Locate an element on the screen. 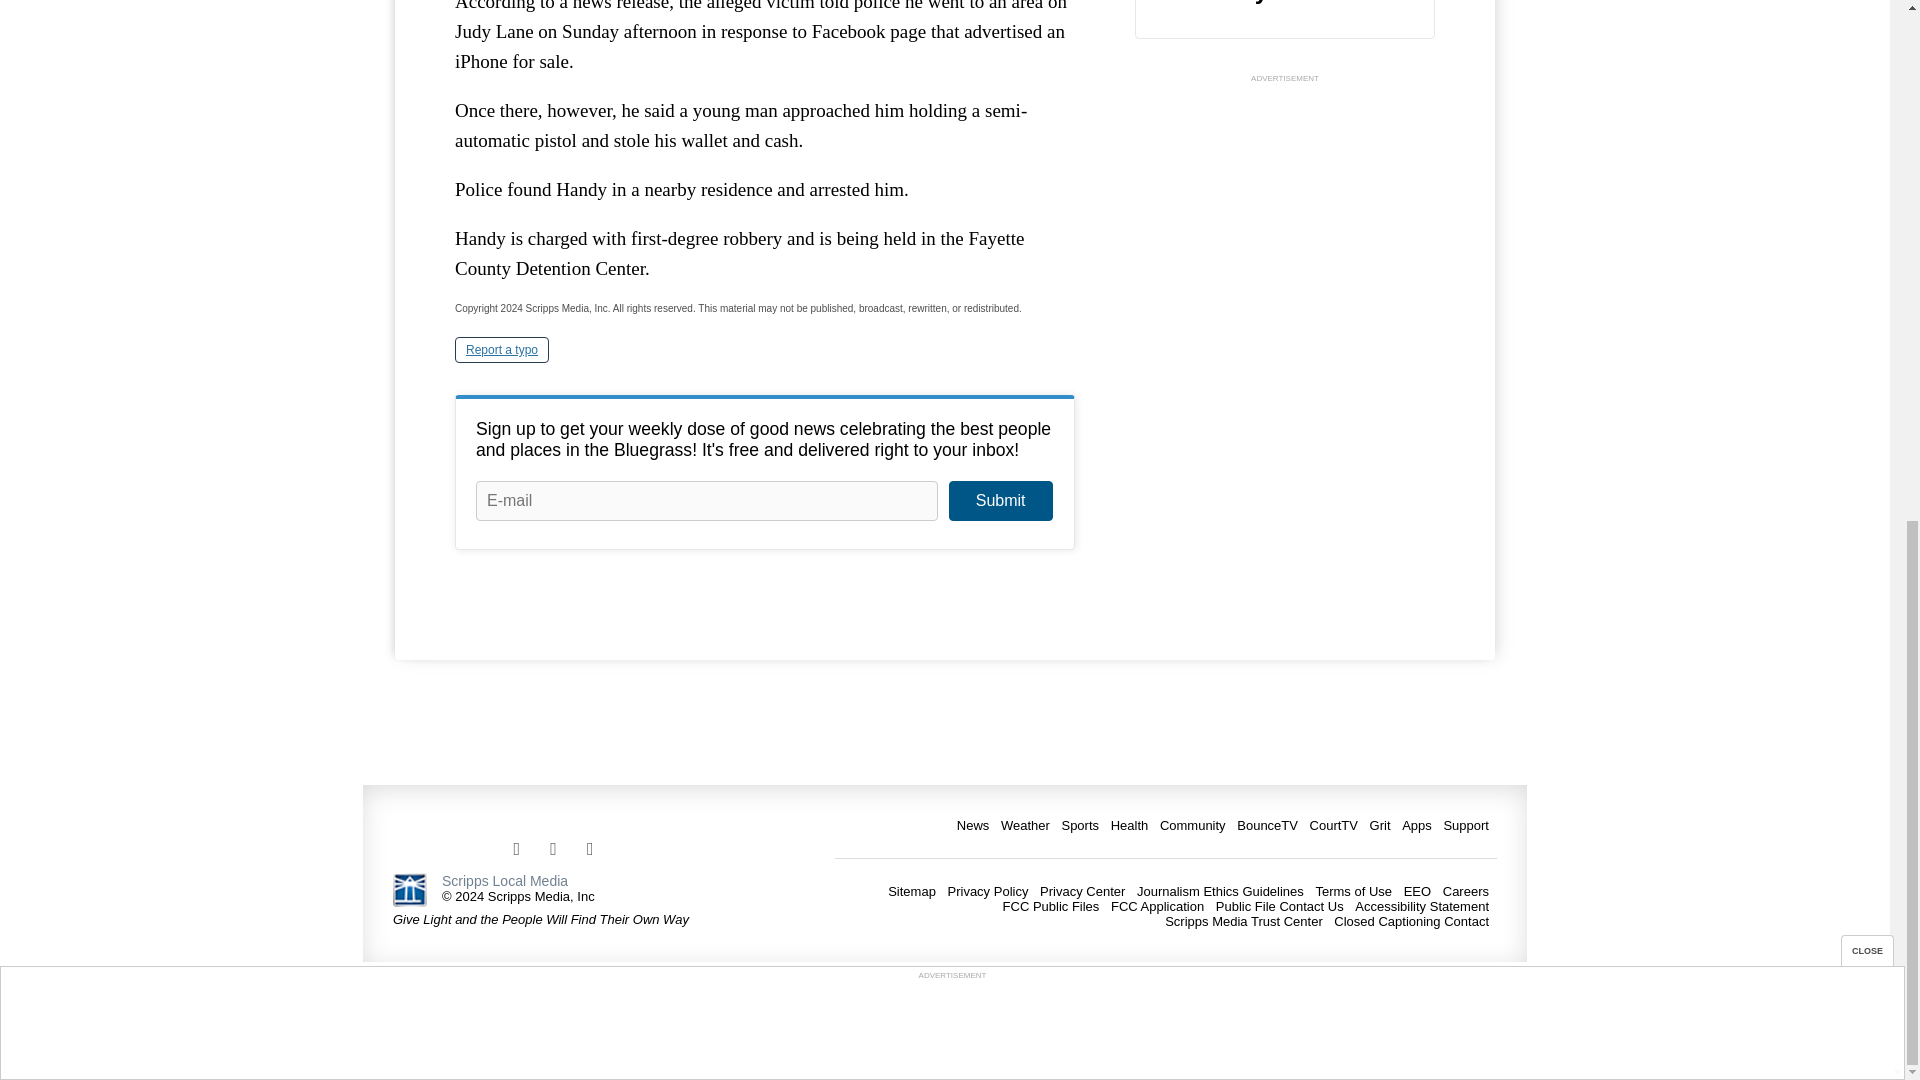  3rd party ad content is located at coordinates (951, 36).